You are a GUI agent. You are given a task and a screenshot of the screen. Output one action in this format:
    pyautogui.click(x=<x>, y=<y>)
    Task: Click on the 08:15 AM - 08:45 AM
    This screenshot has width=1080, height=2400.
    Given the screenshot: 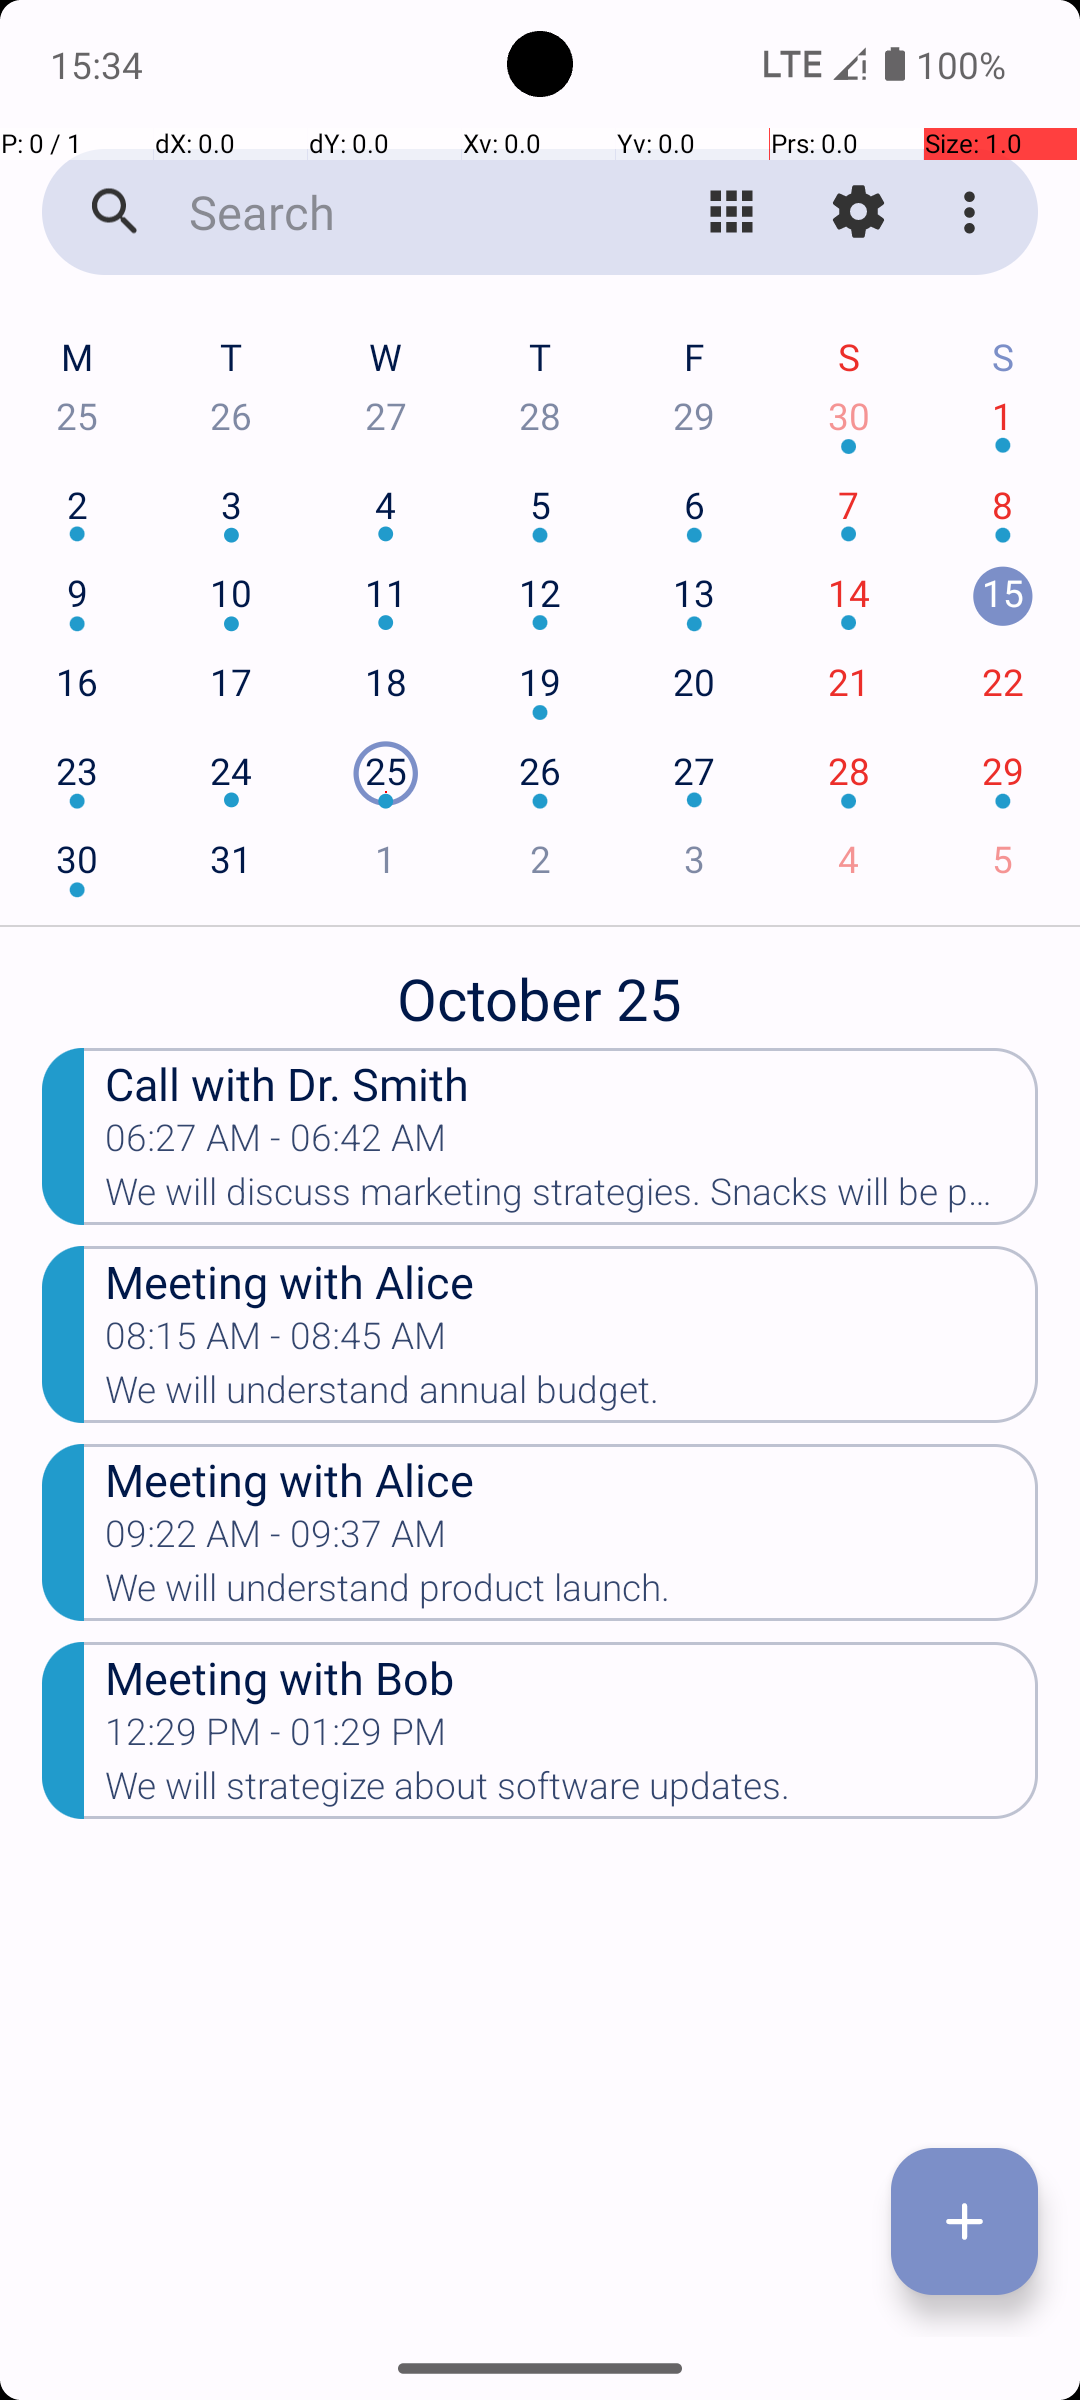 What is the action you would take?
    pyautogui.click(x=276, y=1342)
    